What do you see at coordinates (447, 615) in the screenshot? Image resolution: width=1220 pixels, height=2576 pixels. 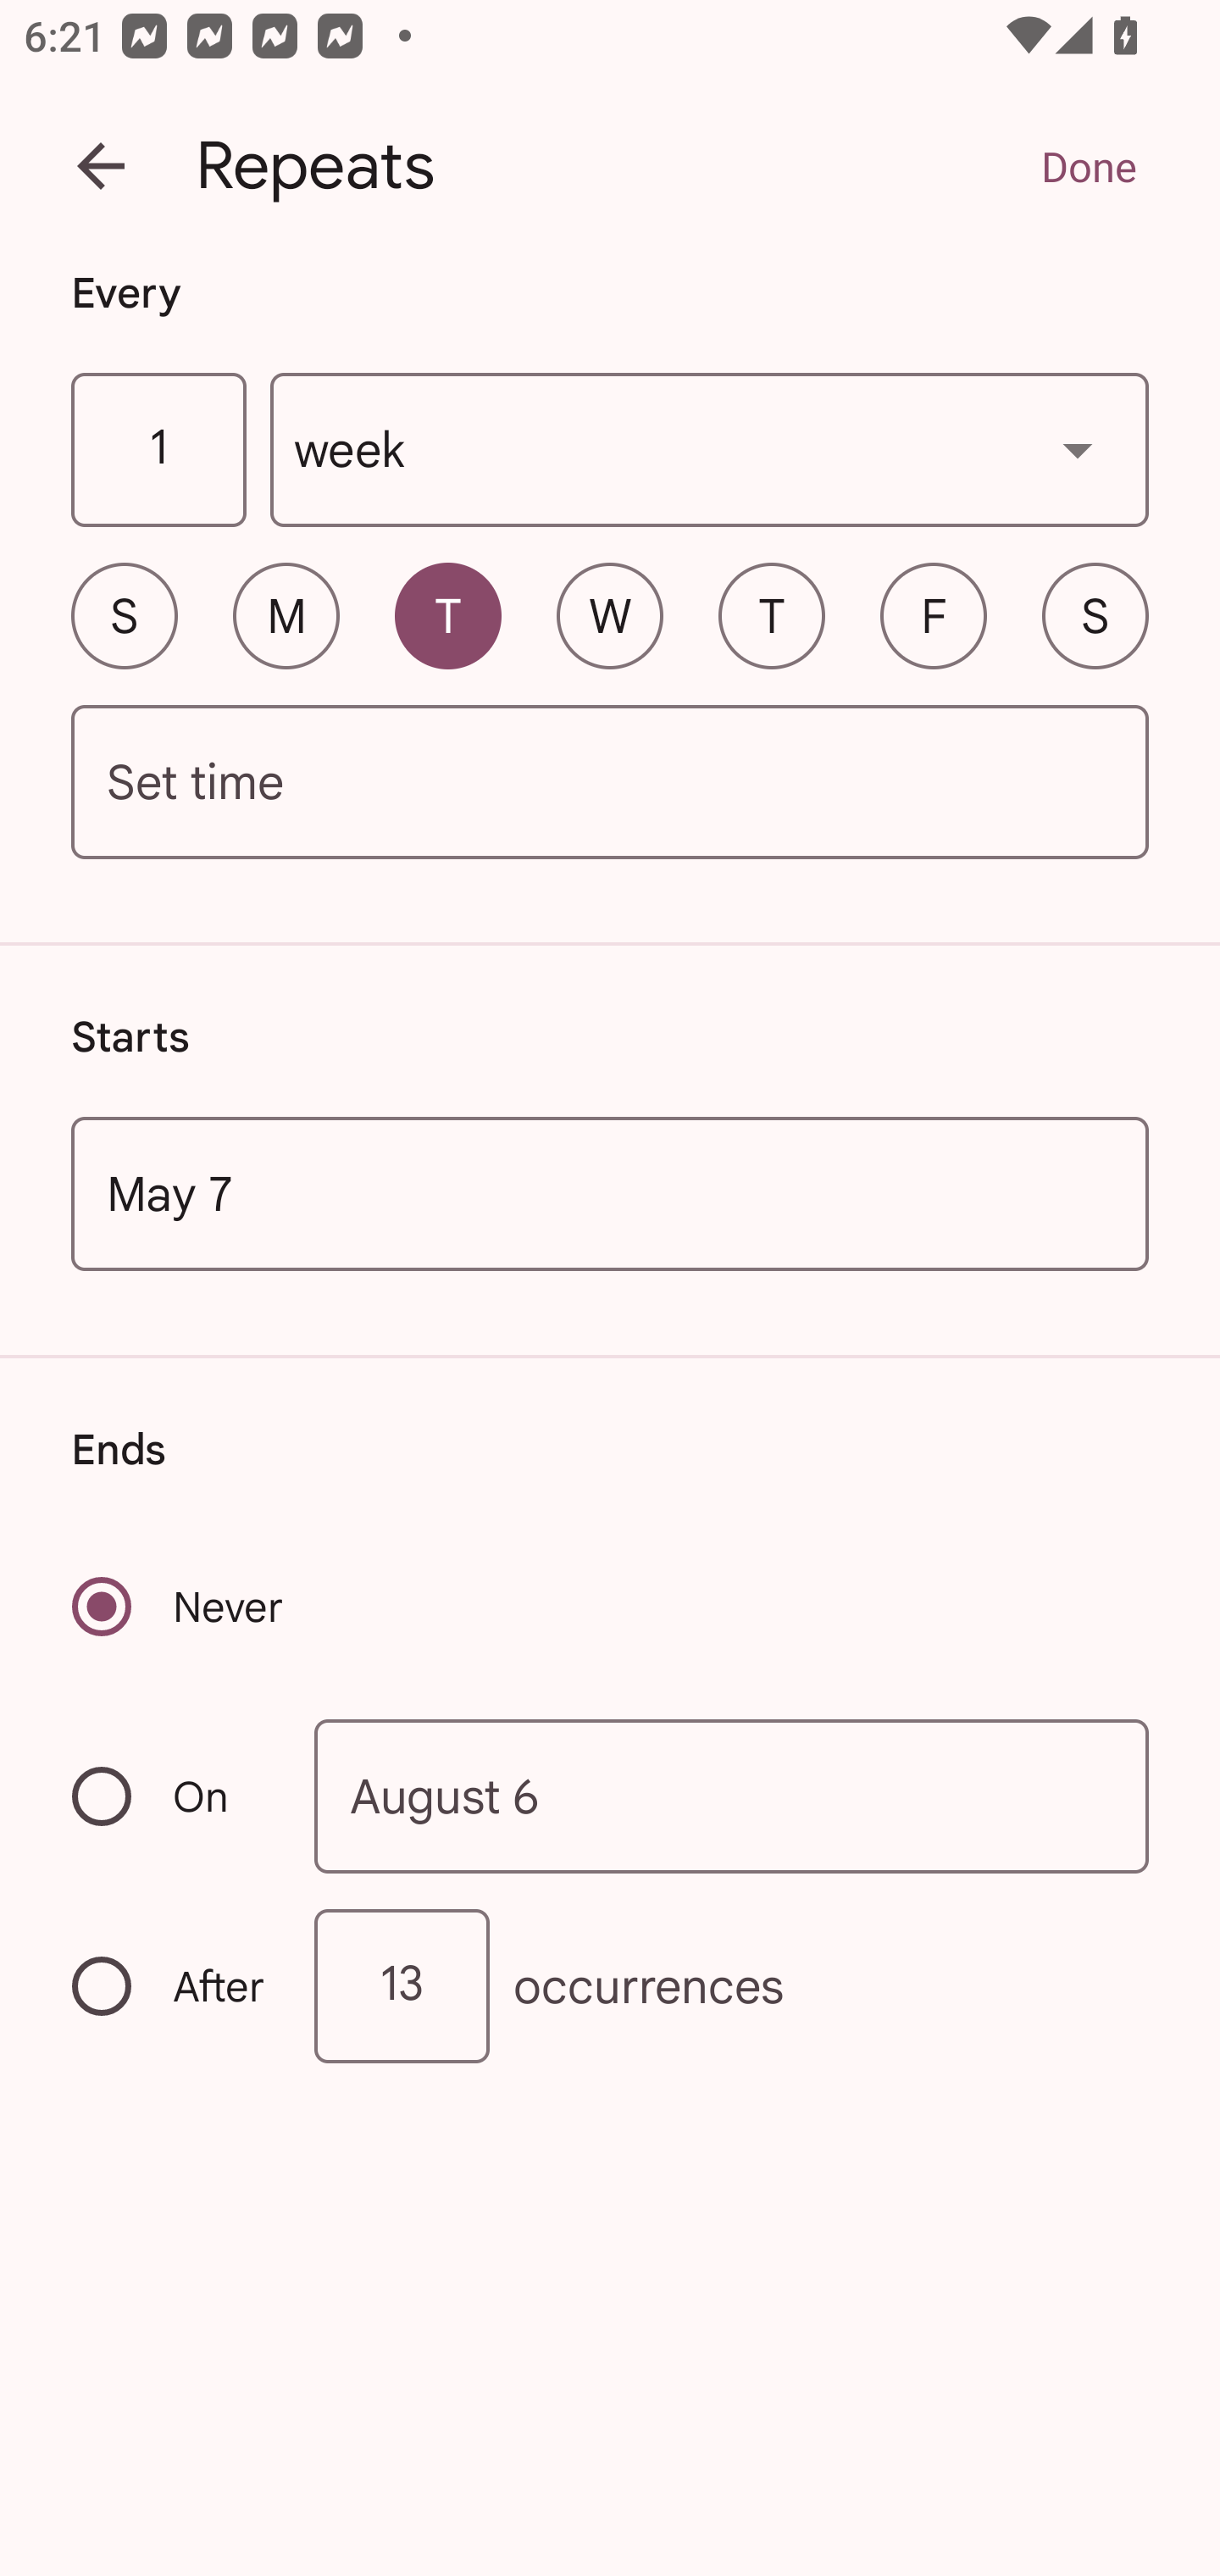 I see `T Tuesday, selected` at bounding box center [447, 615].